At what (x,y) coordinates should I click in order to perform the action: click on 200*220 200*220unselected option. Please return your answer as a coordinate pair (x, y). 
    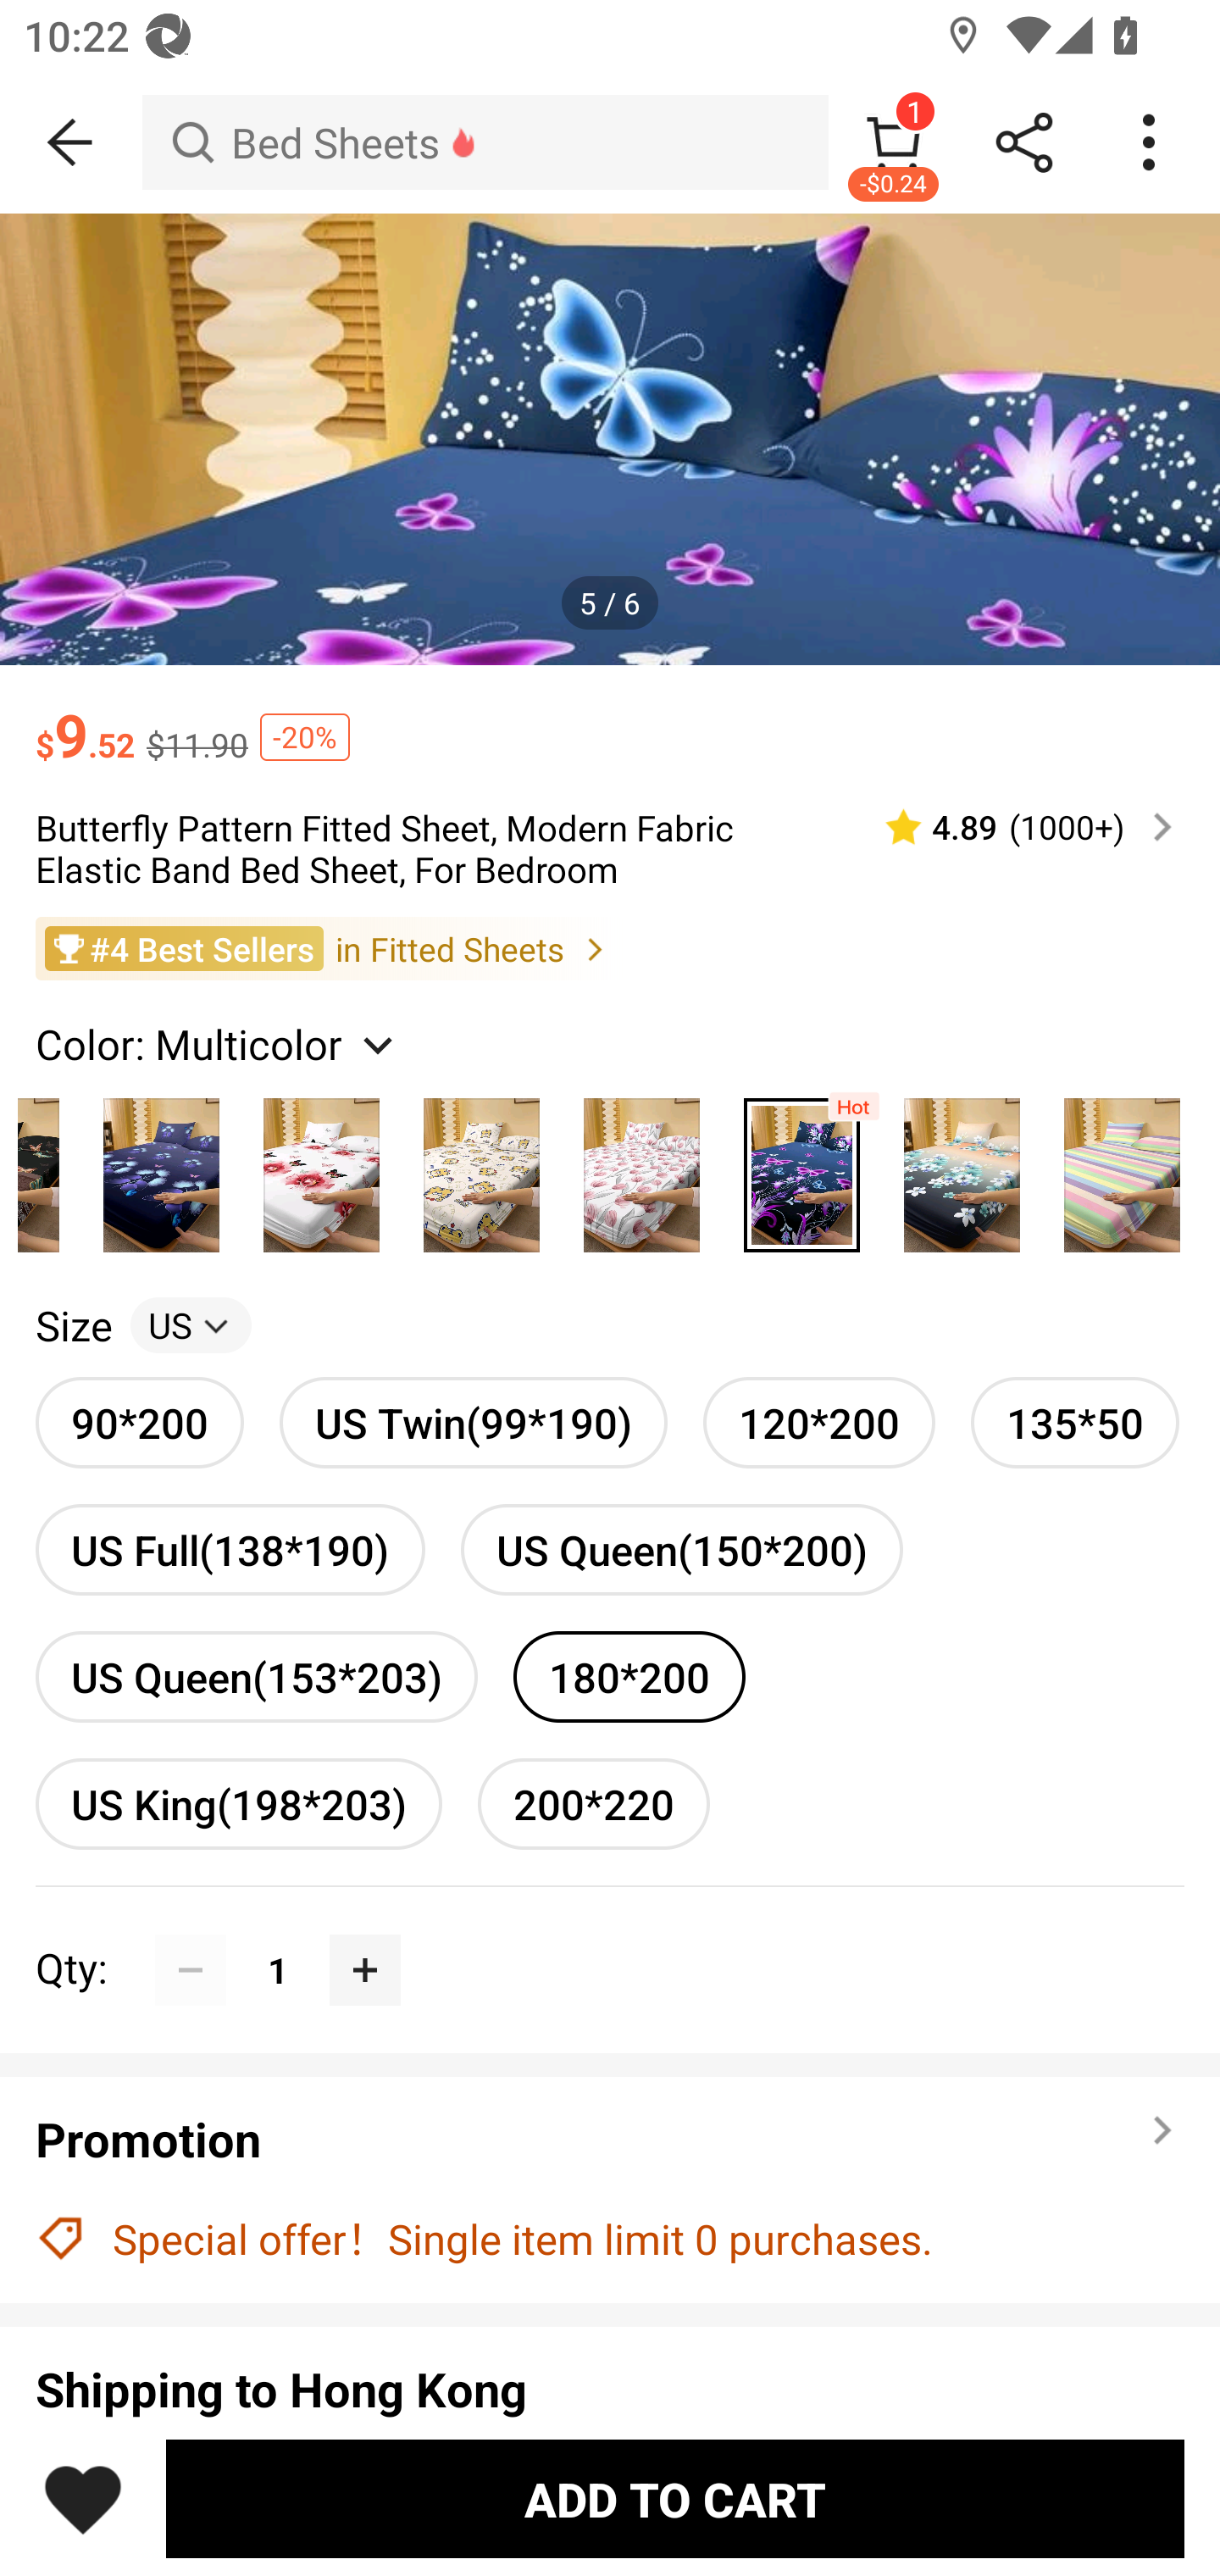
    Looking at the image, I should click on (594, 1804).